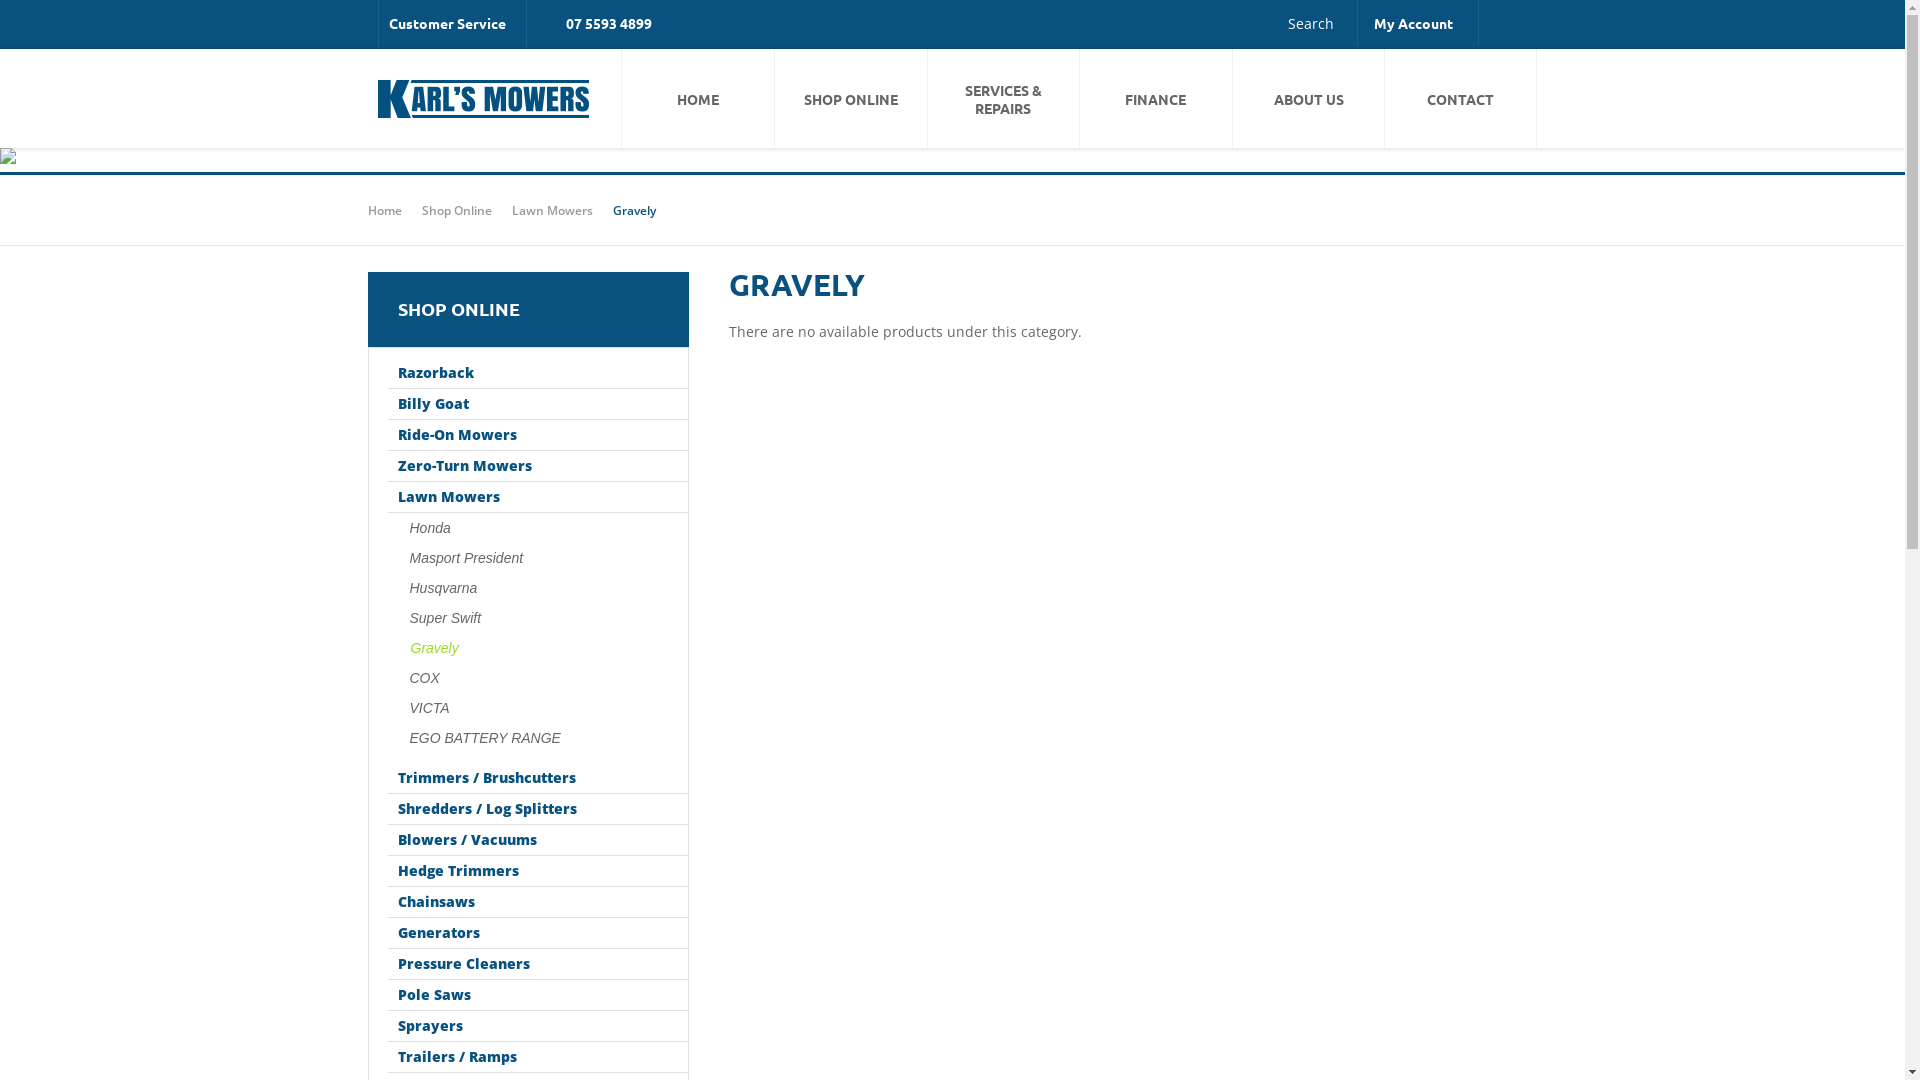  What do you see at coordinates (538, 528) in the screenshot?
I see `Honda` at bounding box center [538, 528].